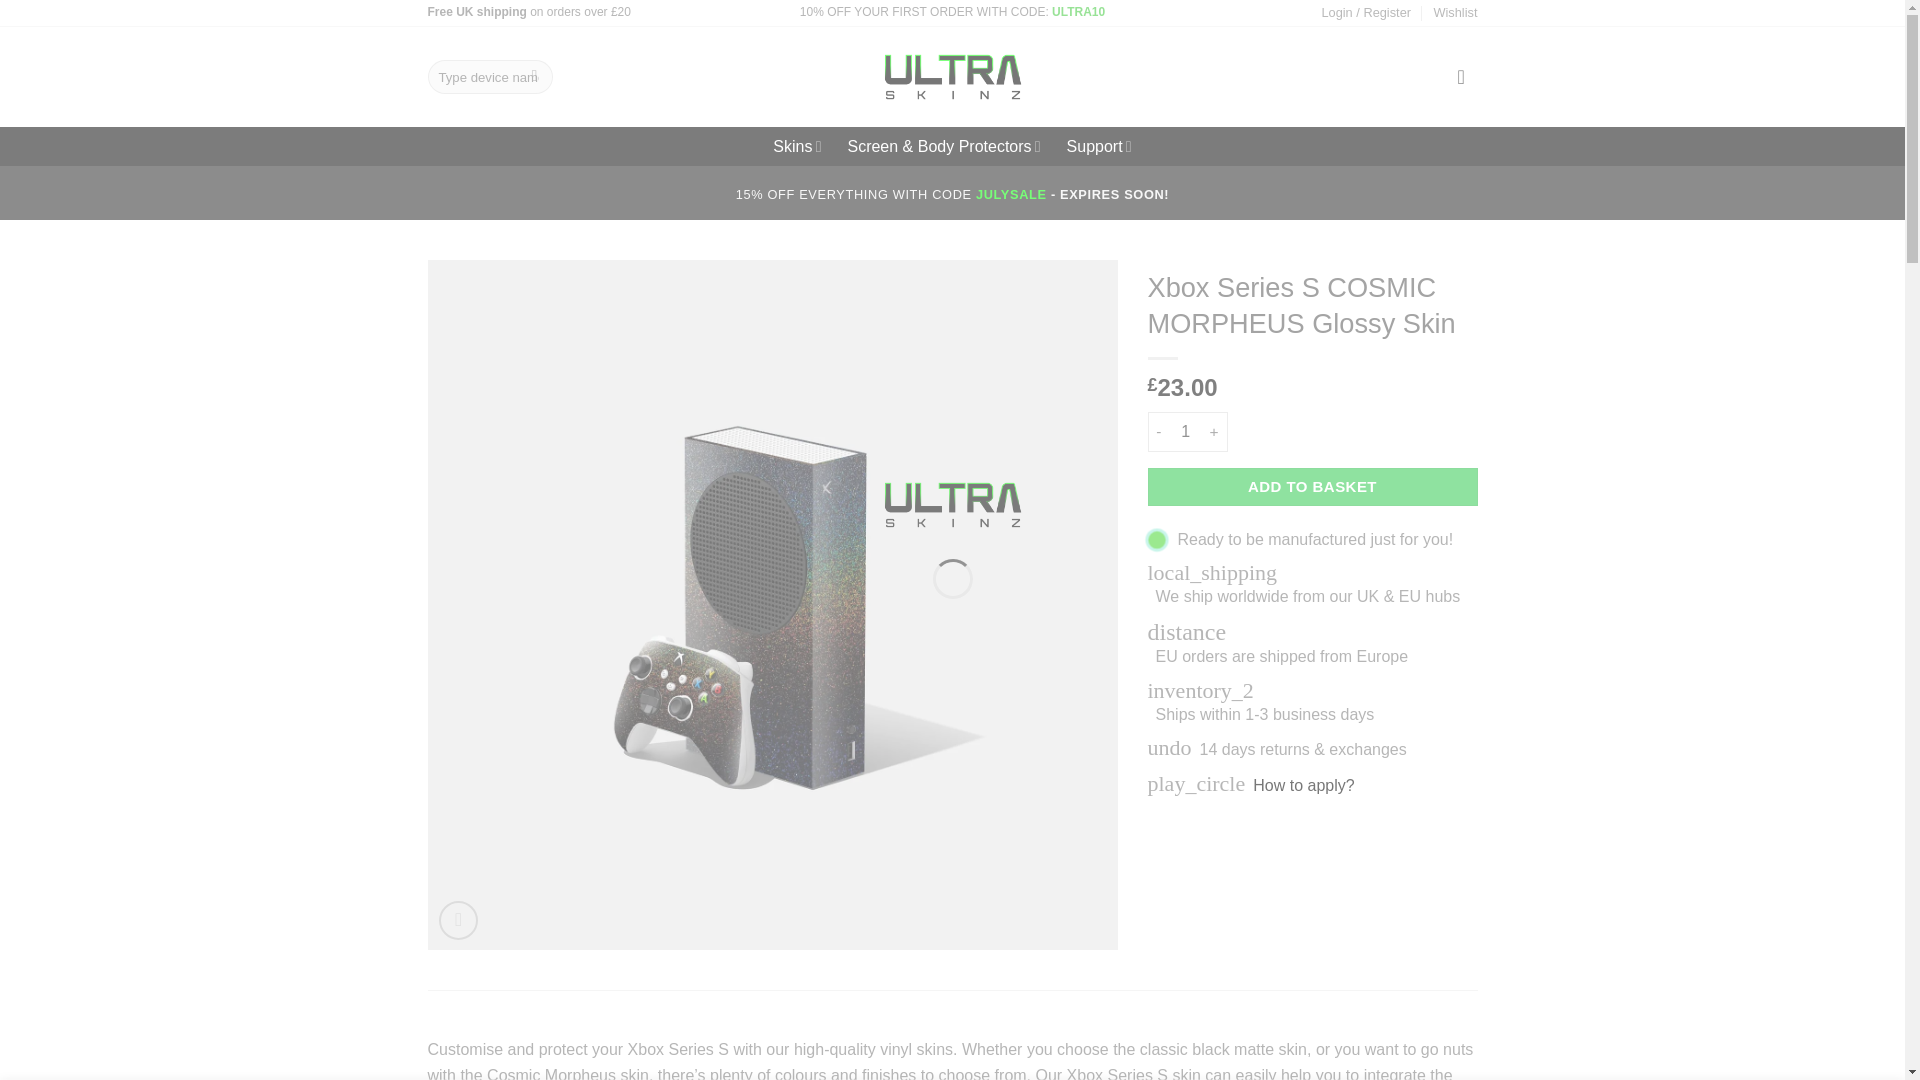  I want to click on Login, so click(1366, 12).